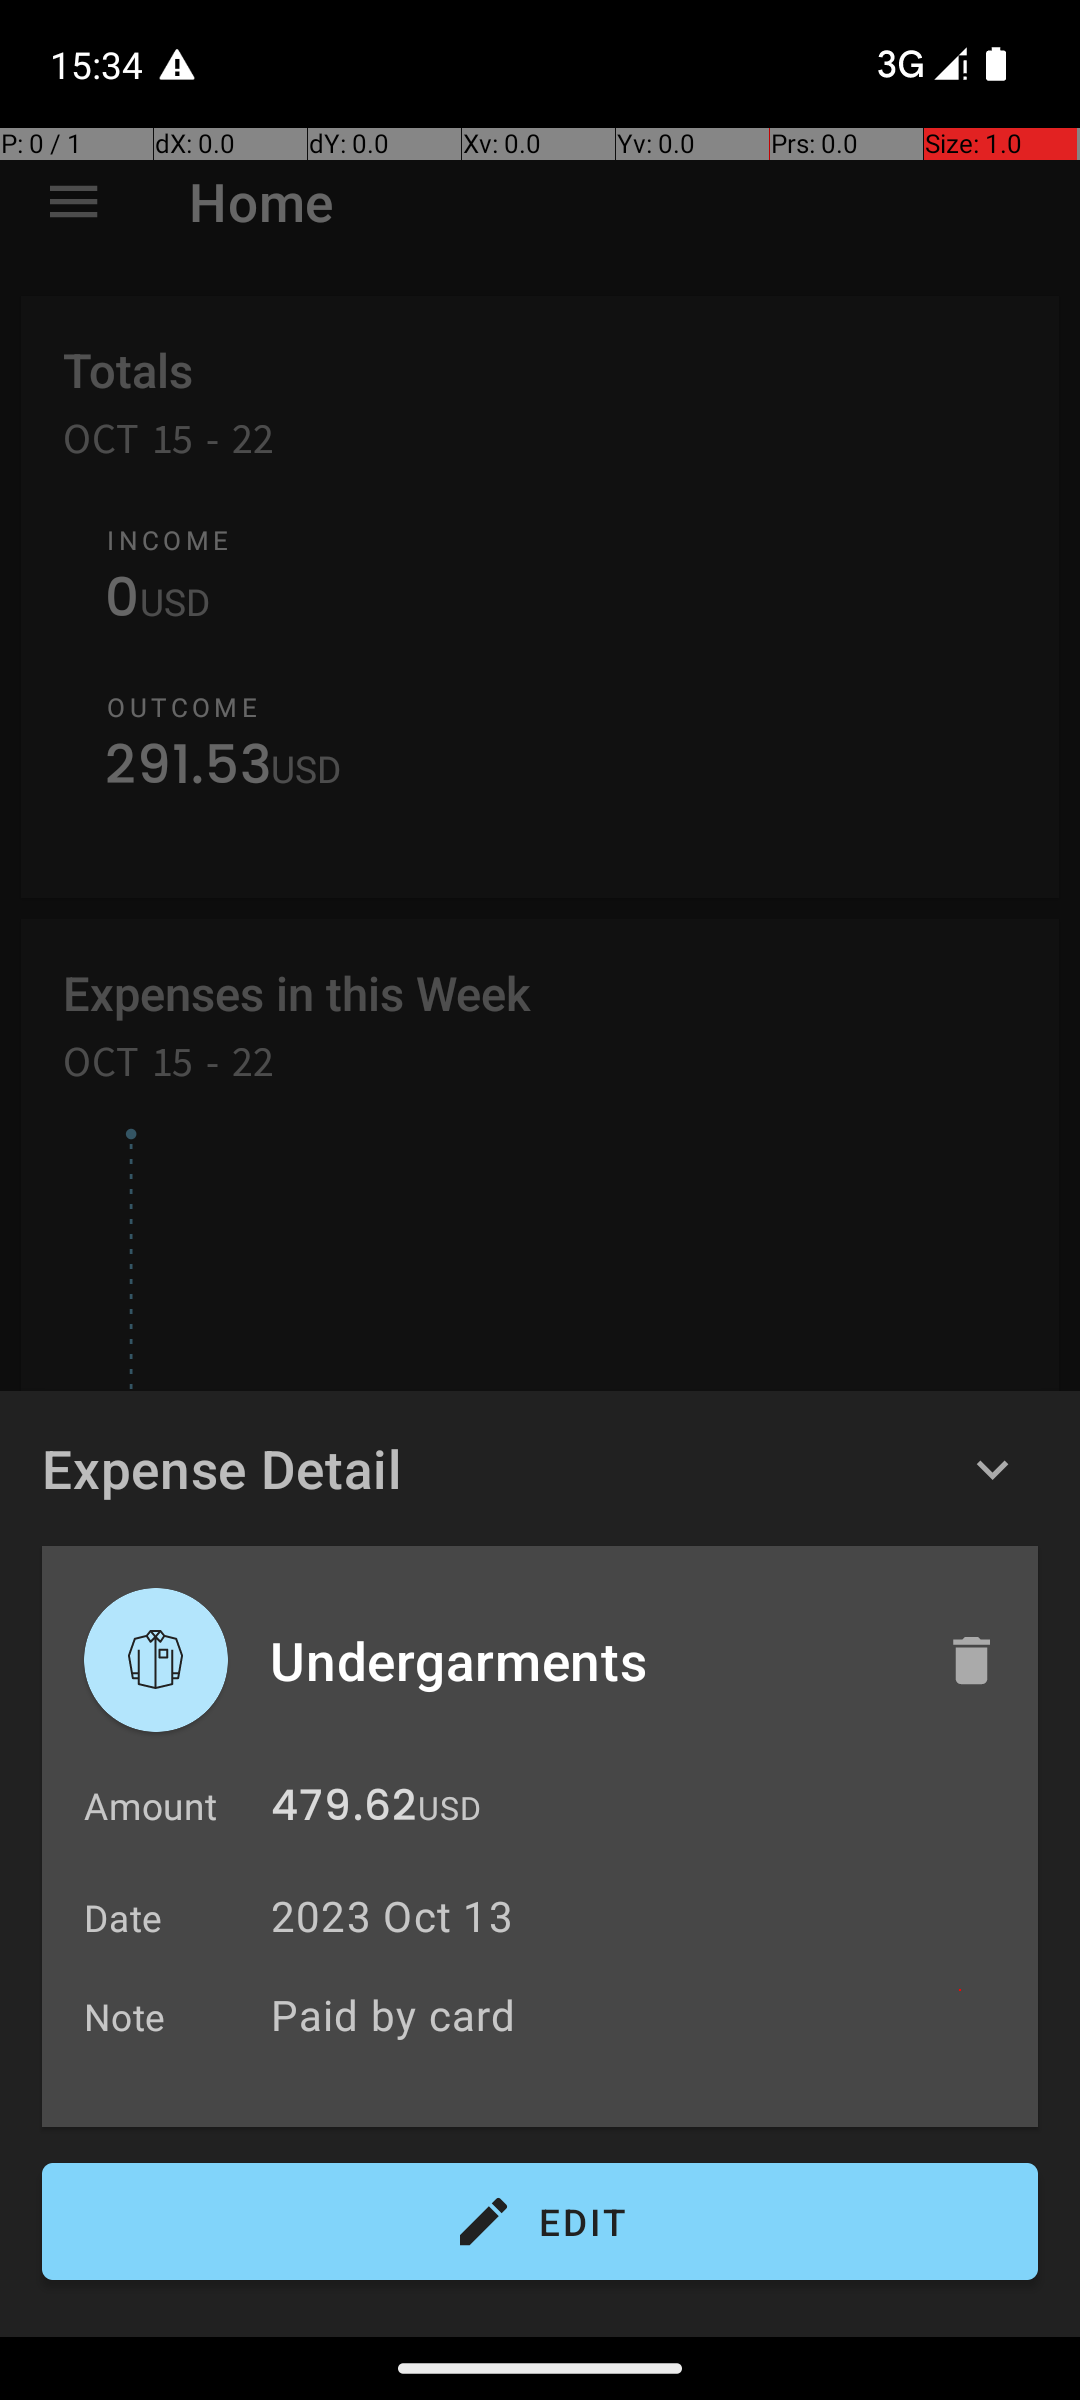 This screenshot has height=2400, width=1080. Describe the element at coordinates (125, 2016) in the screenshot. I see `Note` at that location.